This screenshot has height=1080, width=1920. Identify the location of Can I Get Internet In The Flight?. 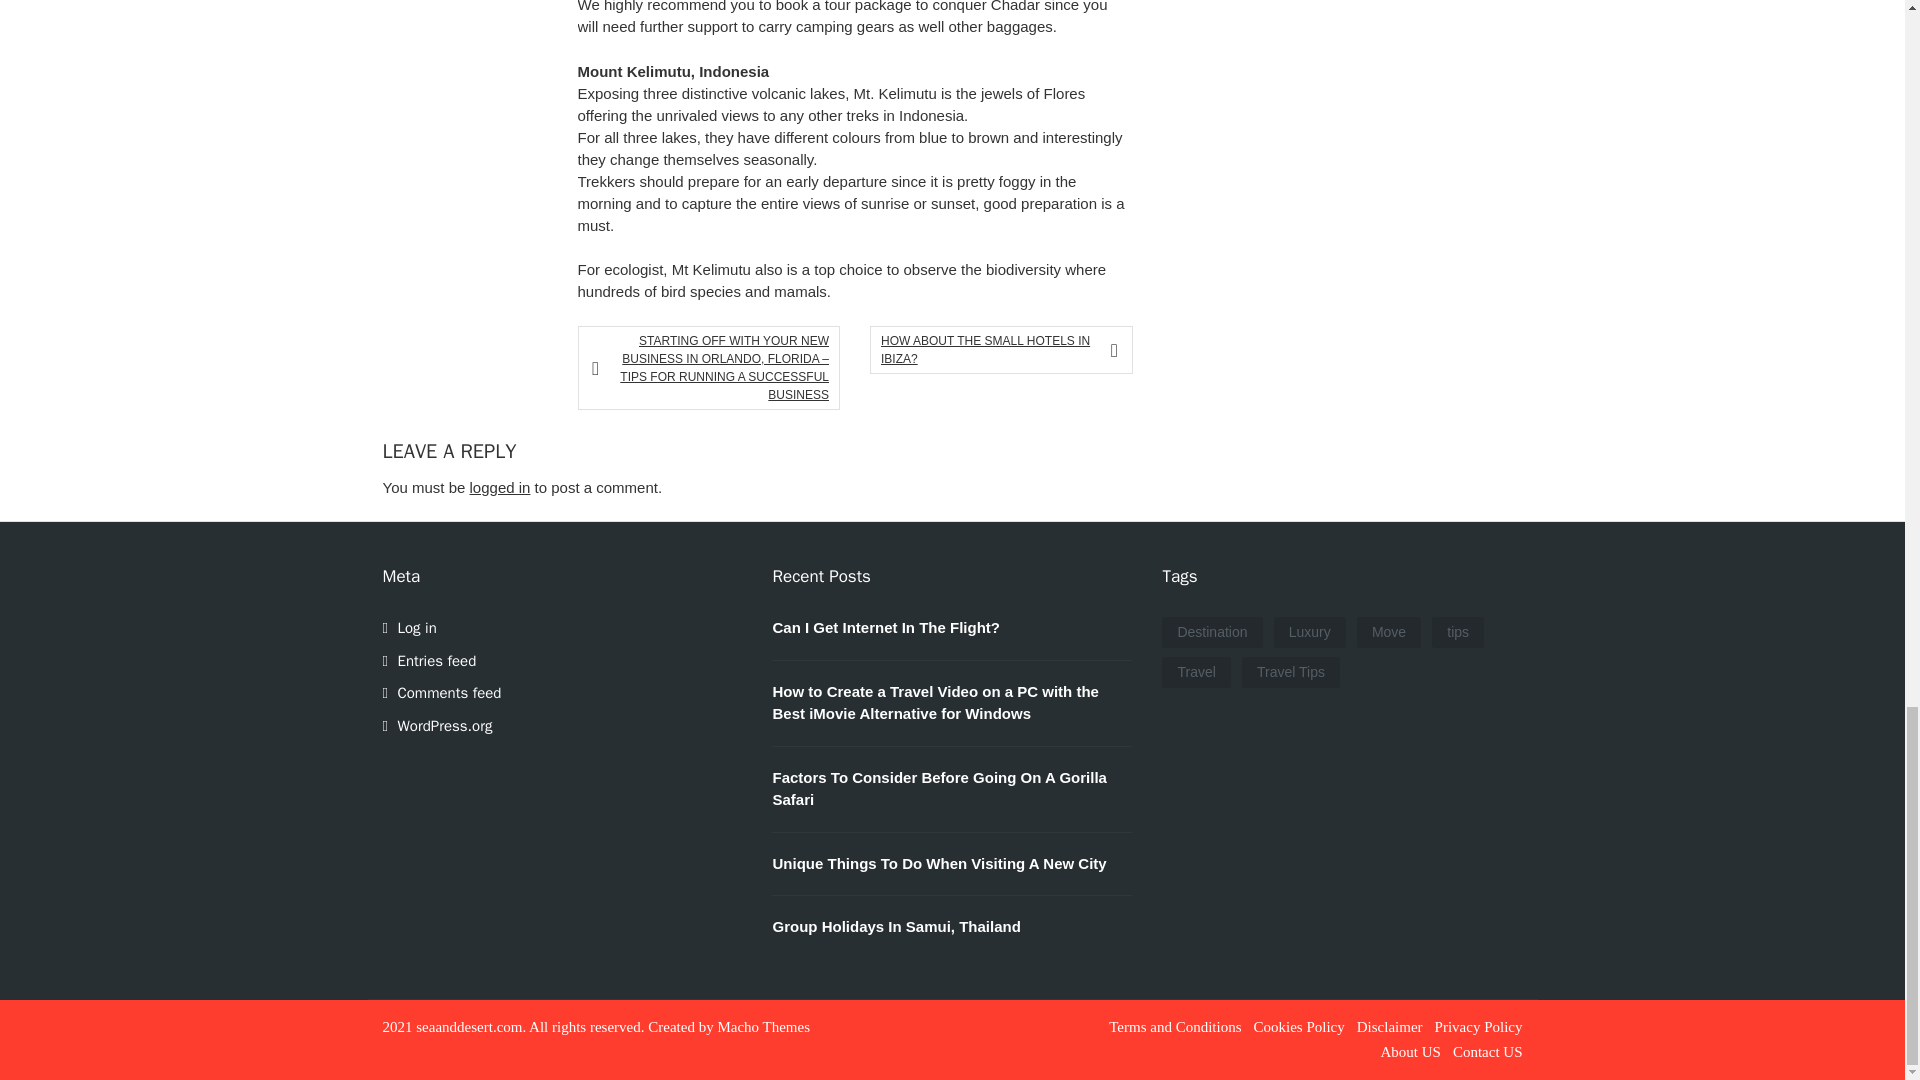
(886, 627).